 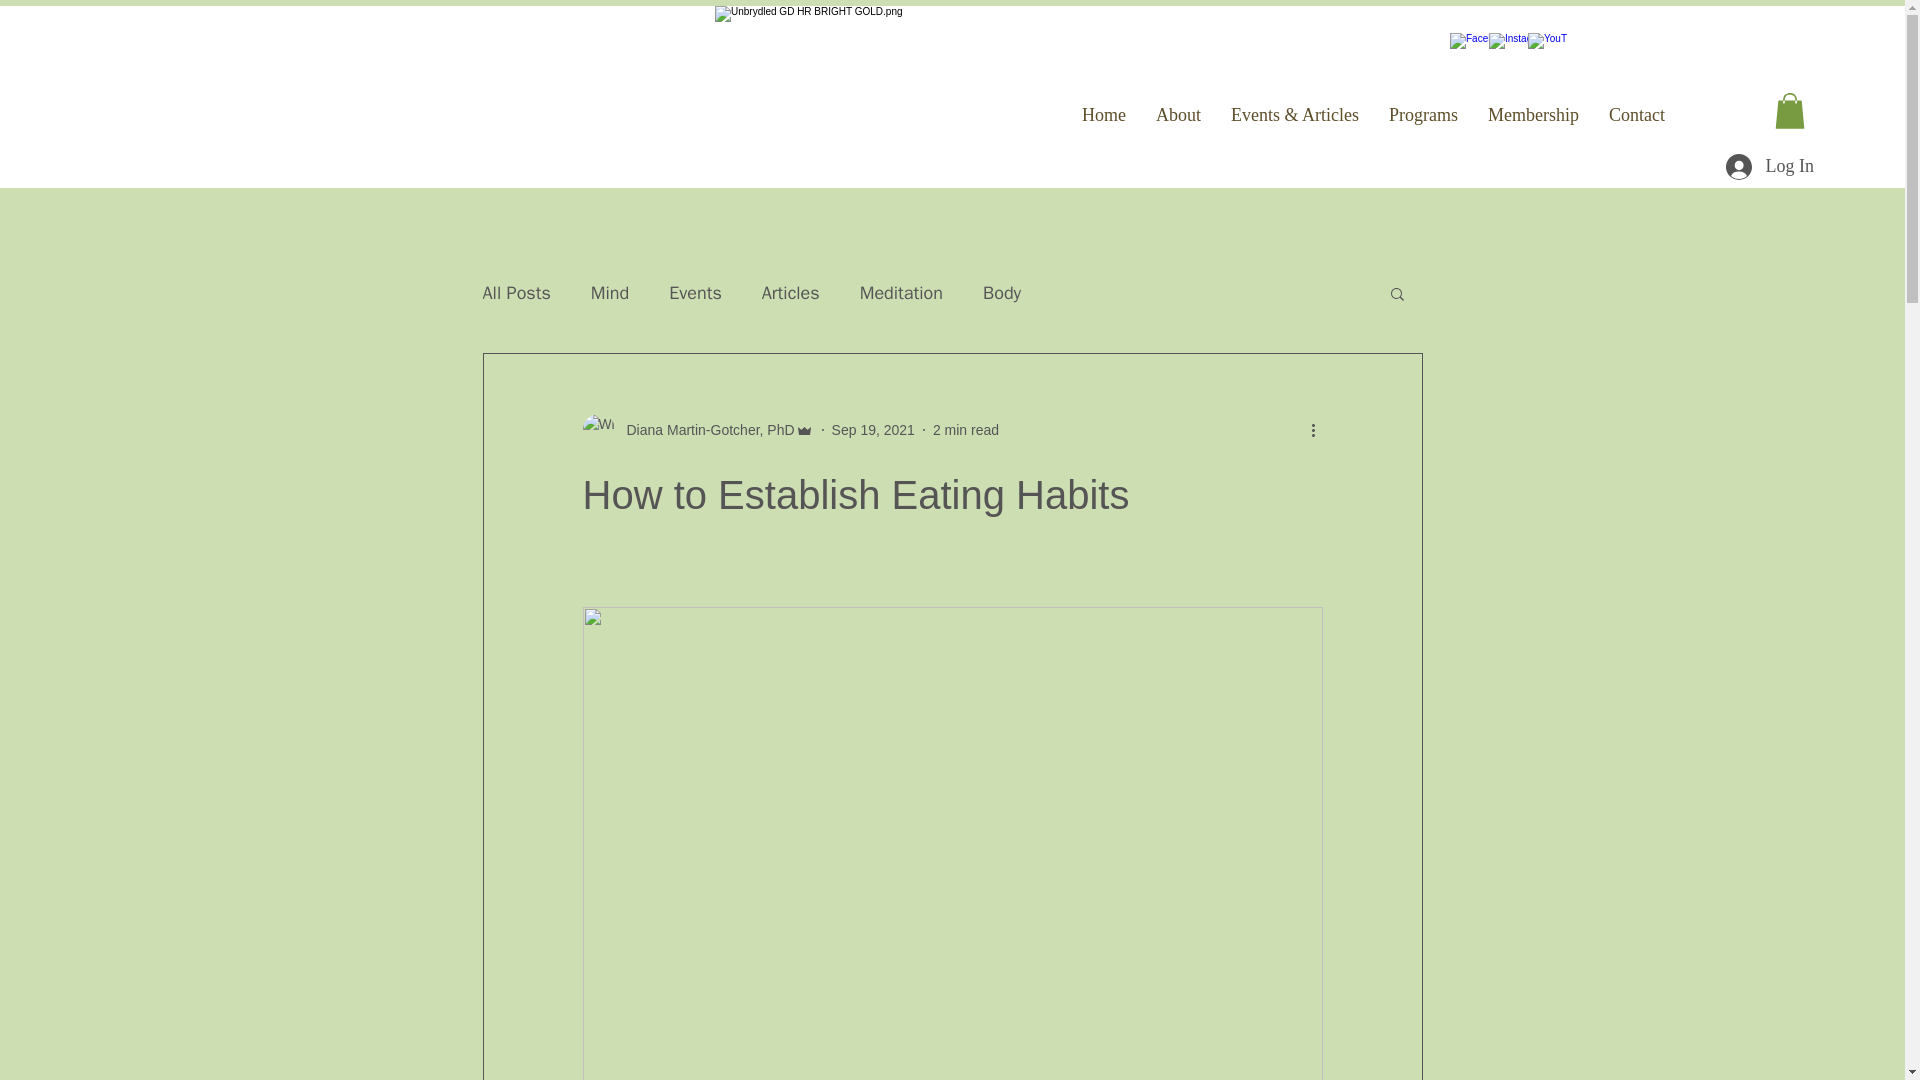 What do you see at coordinates (1104, 114) in the screenshot?
I see `Home` at bounding box center [1104, 114].